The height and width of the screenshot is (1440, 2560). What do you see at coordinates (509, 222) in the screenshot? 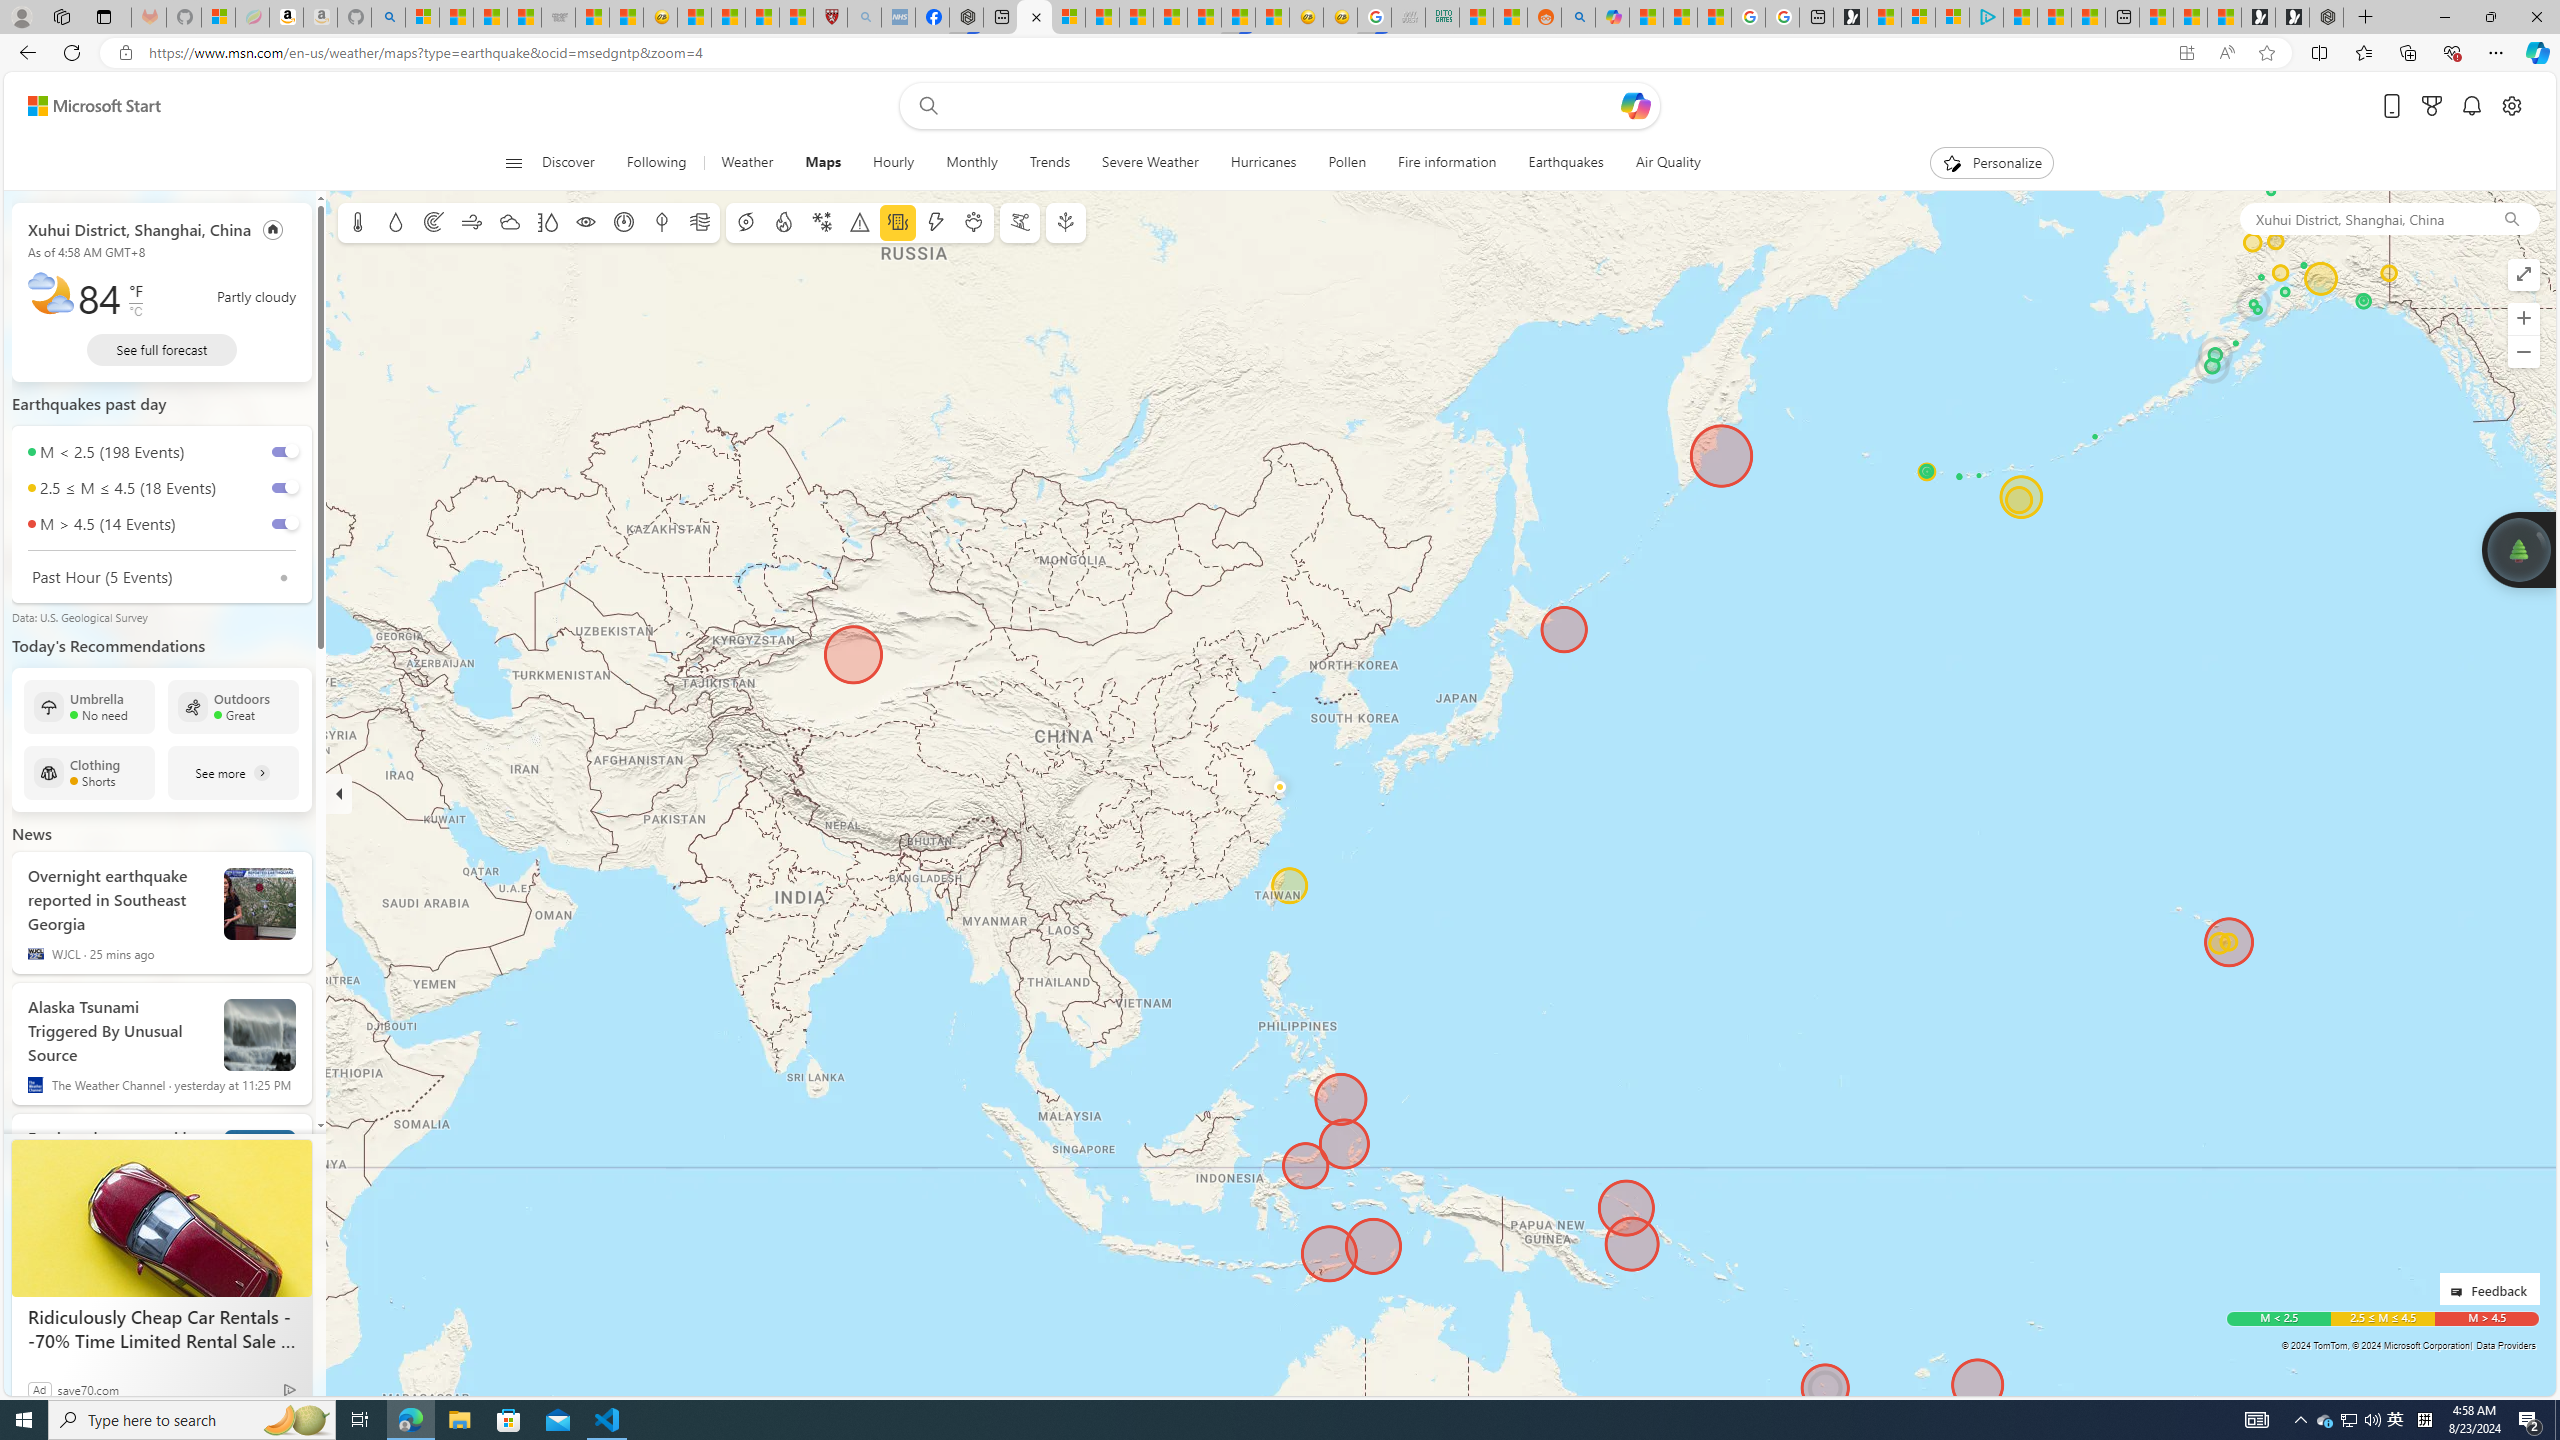
I see `Clouds` at bounding box center [509, 222].